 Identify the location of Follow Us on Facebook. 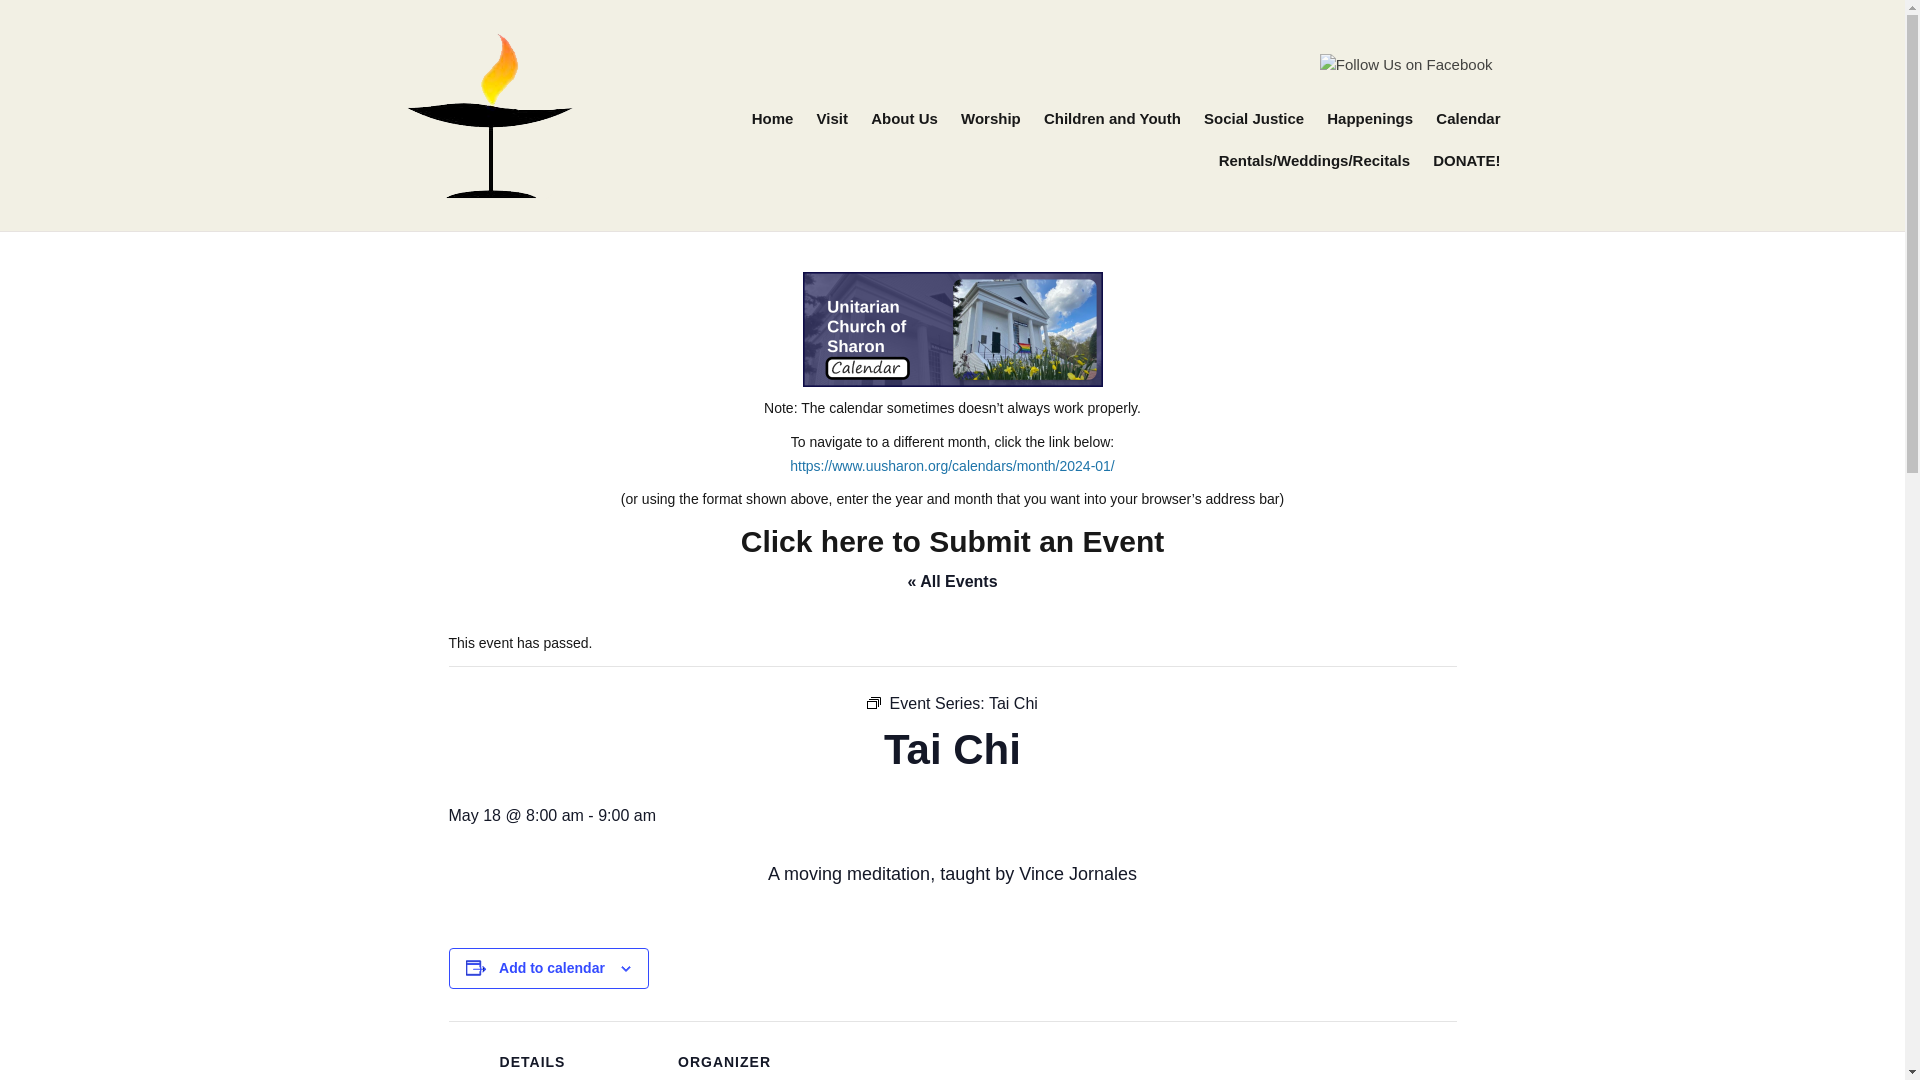
(1406, 64).